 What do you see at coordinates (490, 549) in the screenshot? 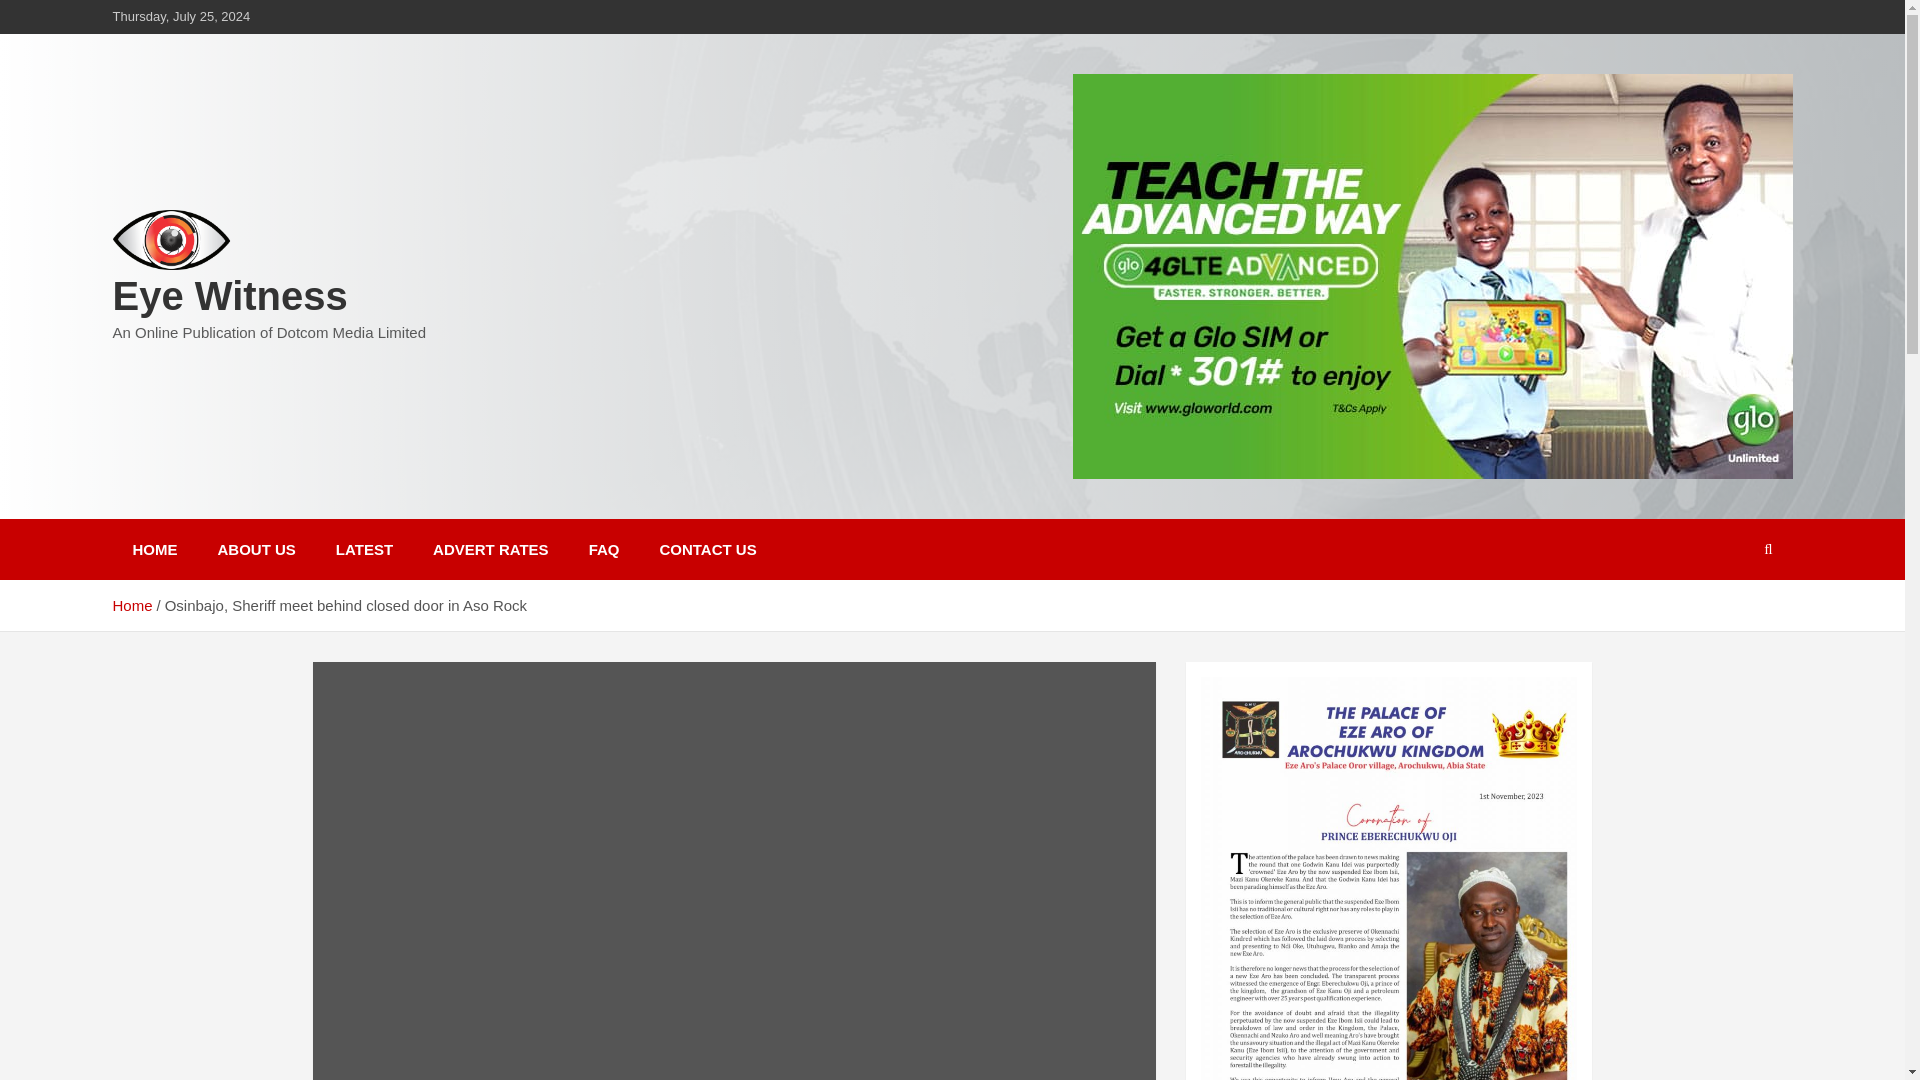
I see `ADVERT RATES` at bounding box center [490, 549].